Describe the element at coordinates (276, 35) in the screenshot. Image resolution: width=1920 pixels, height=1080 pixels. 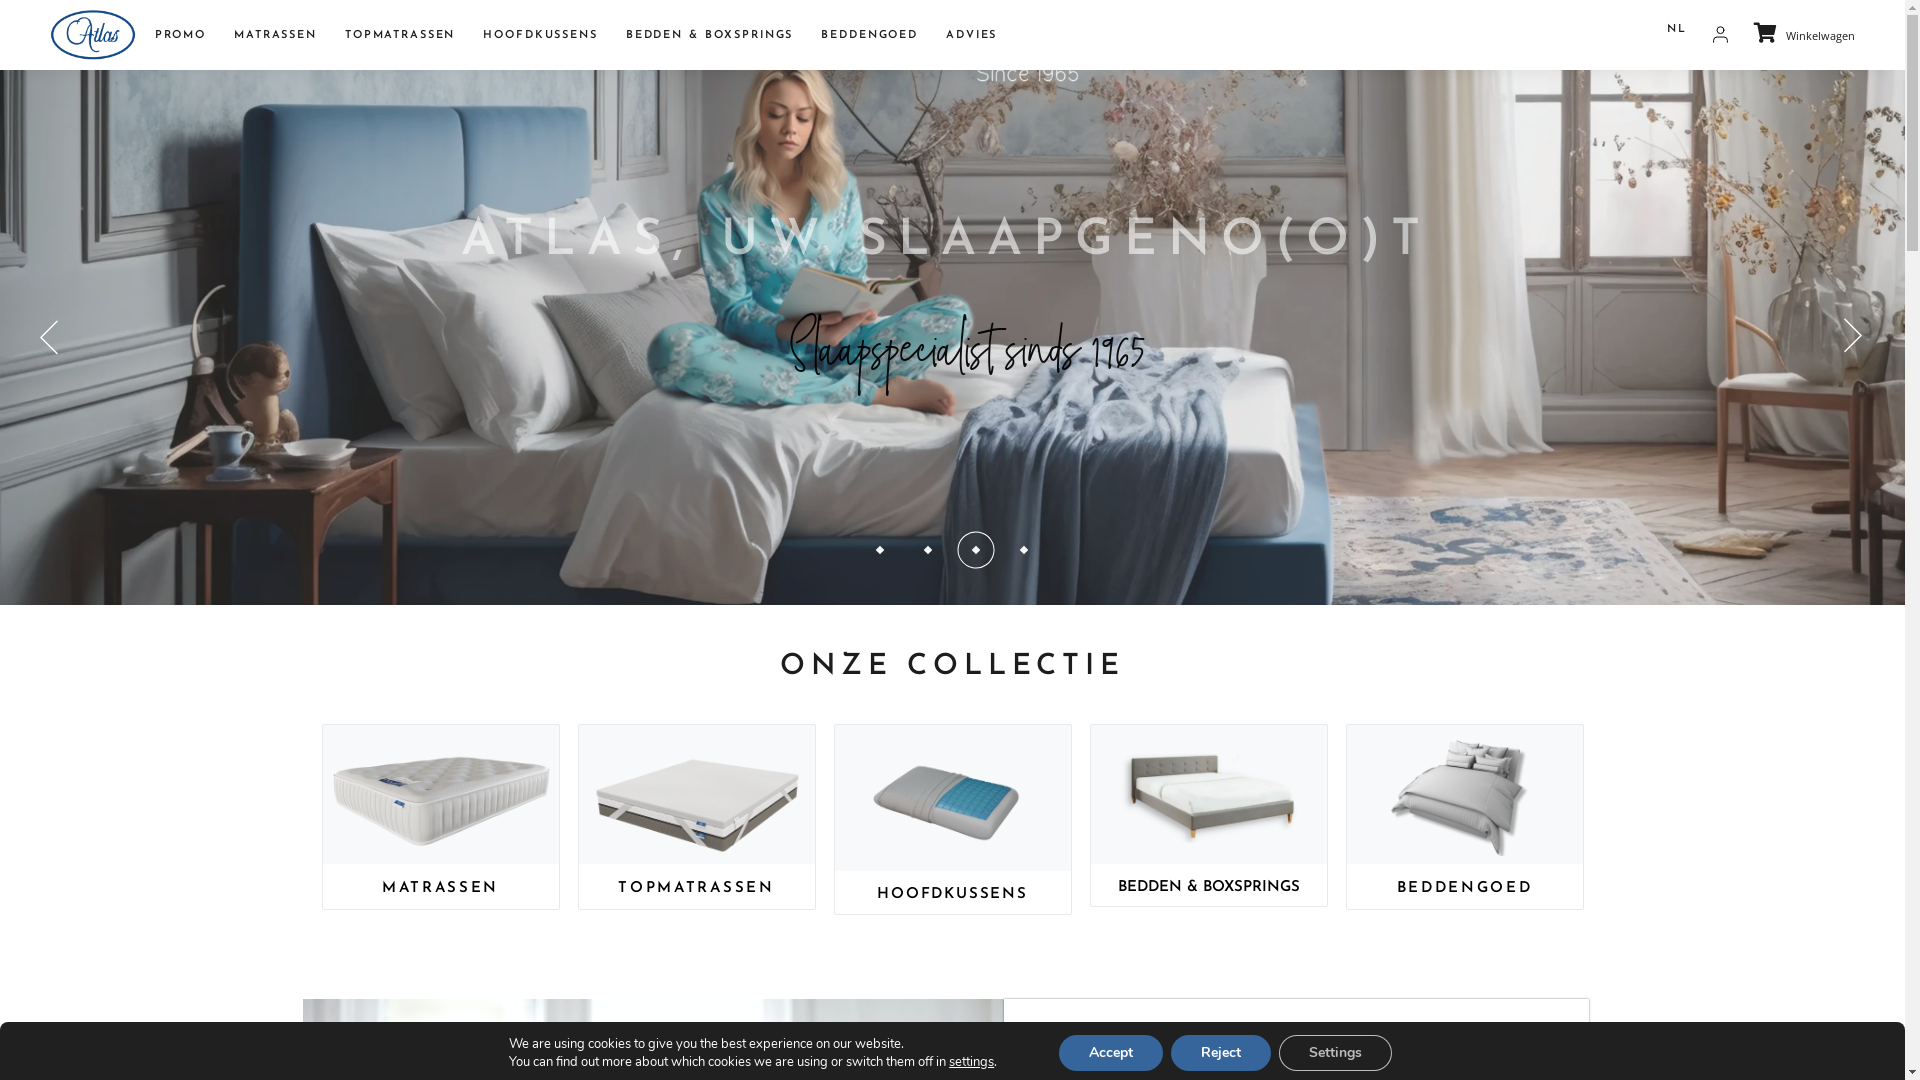
I see `MATRASSEN` at that location.